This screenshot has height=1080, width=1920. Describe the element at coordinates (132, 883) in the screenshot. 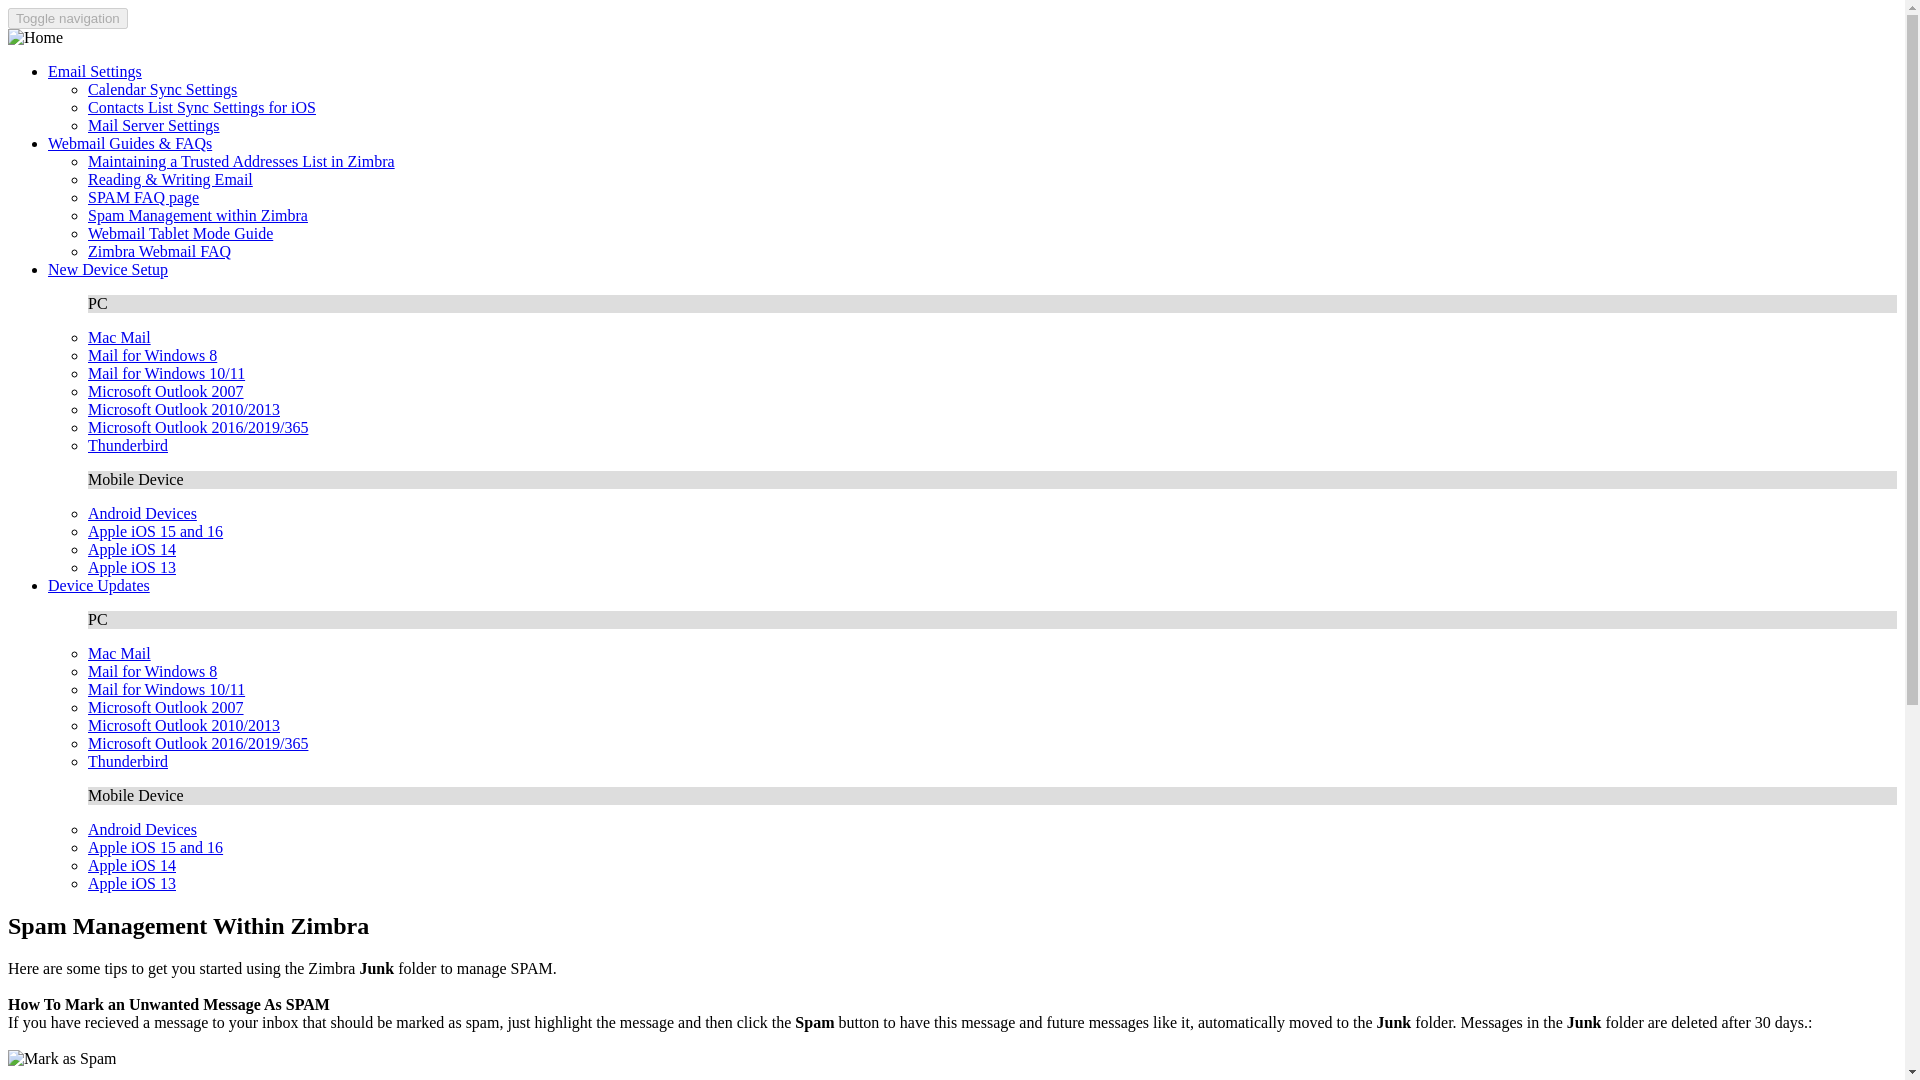

I see `Apple iOS 13` at that location.